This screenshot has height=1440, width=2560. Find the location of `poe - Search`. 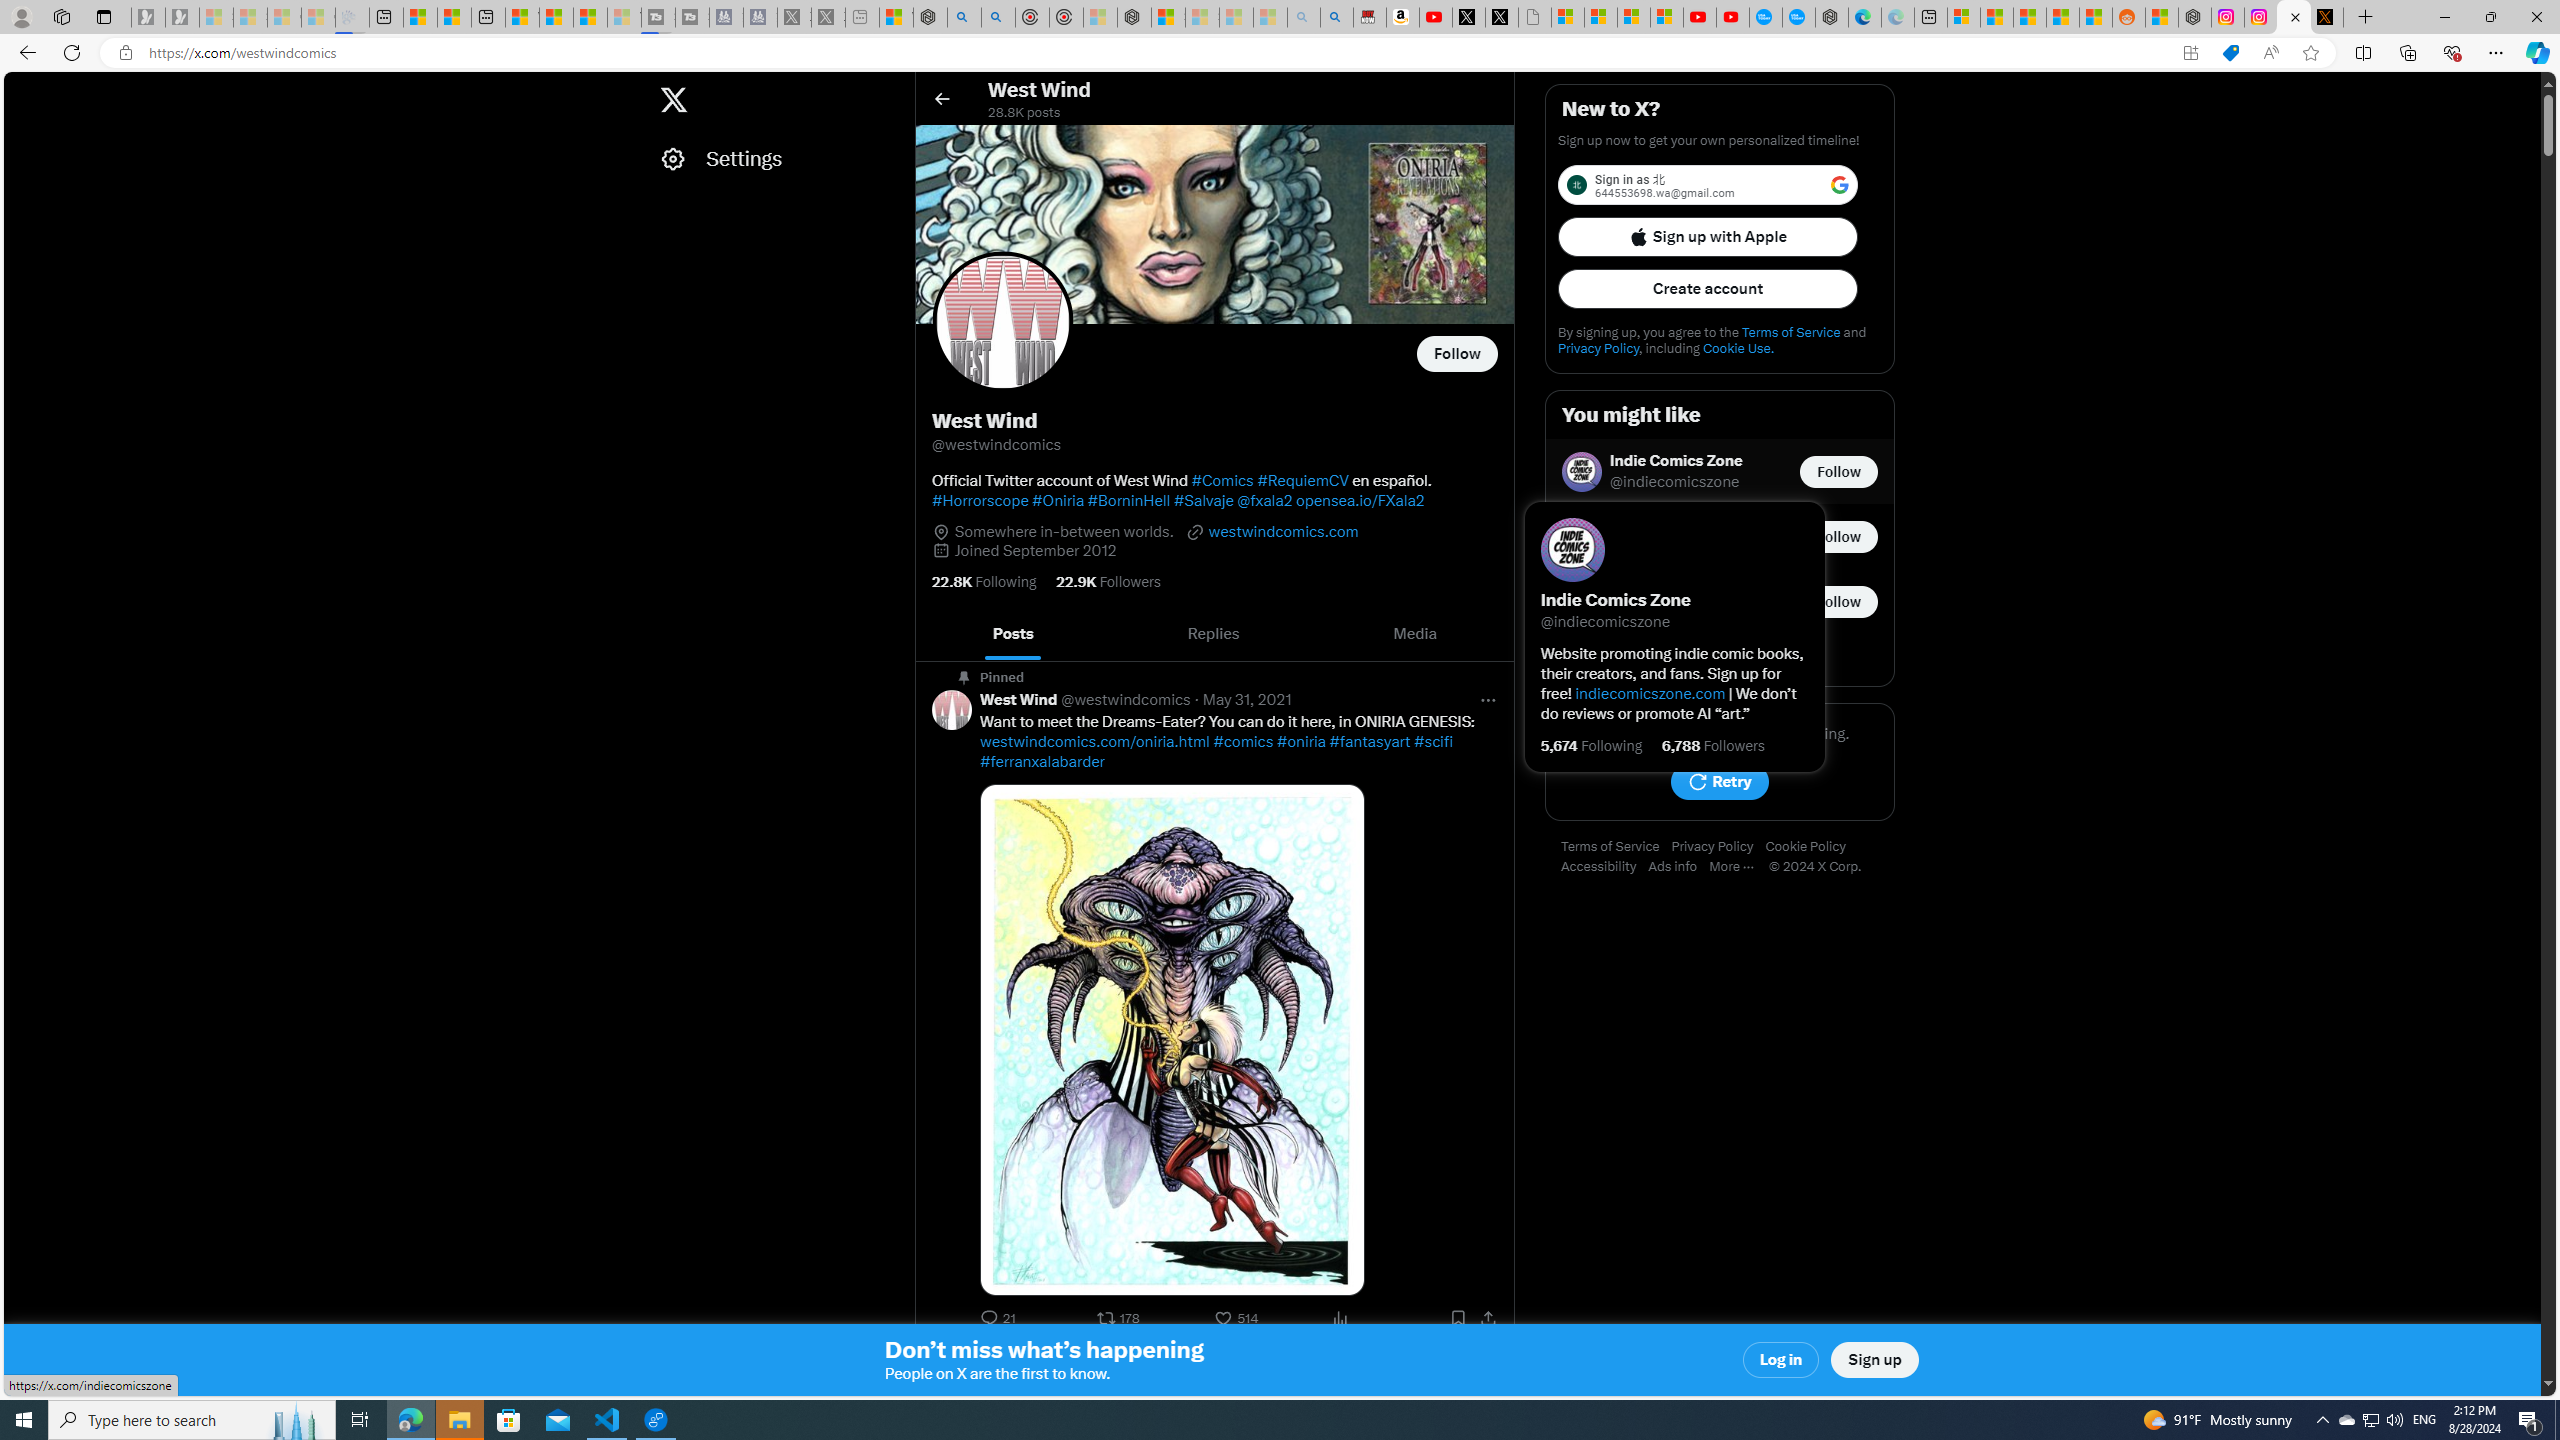

poe - Search is located at coordinates (964, 17).